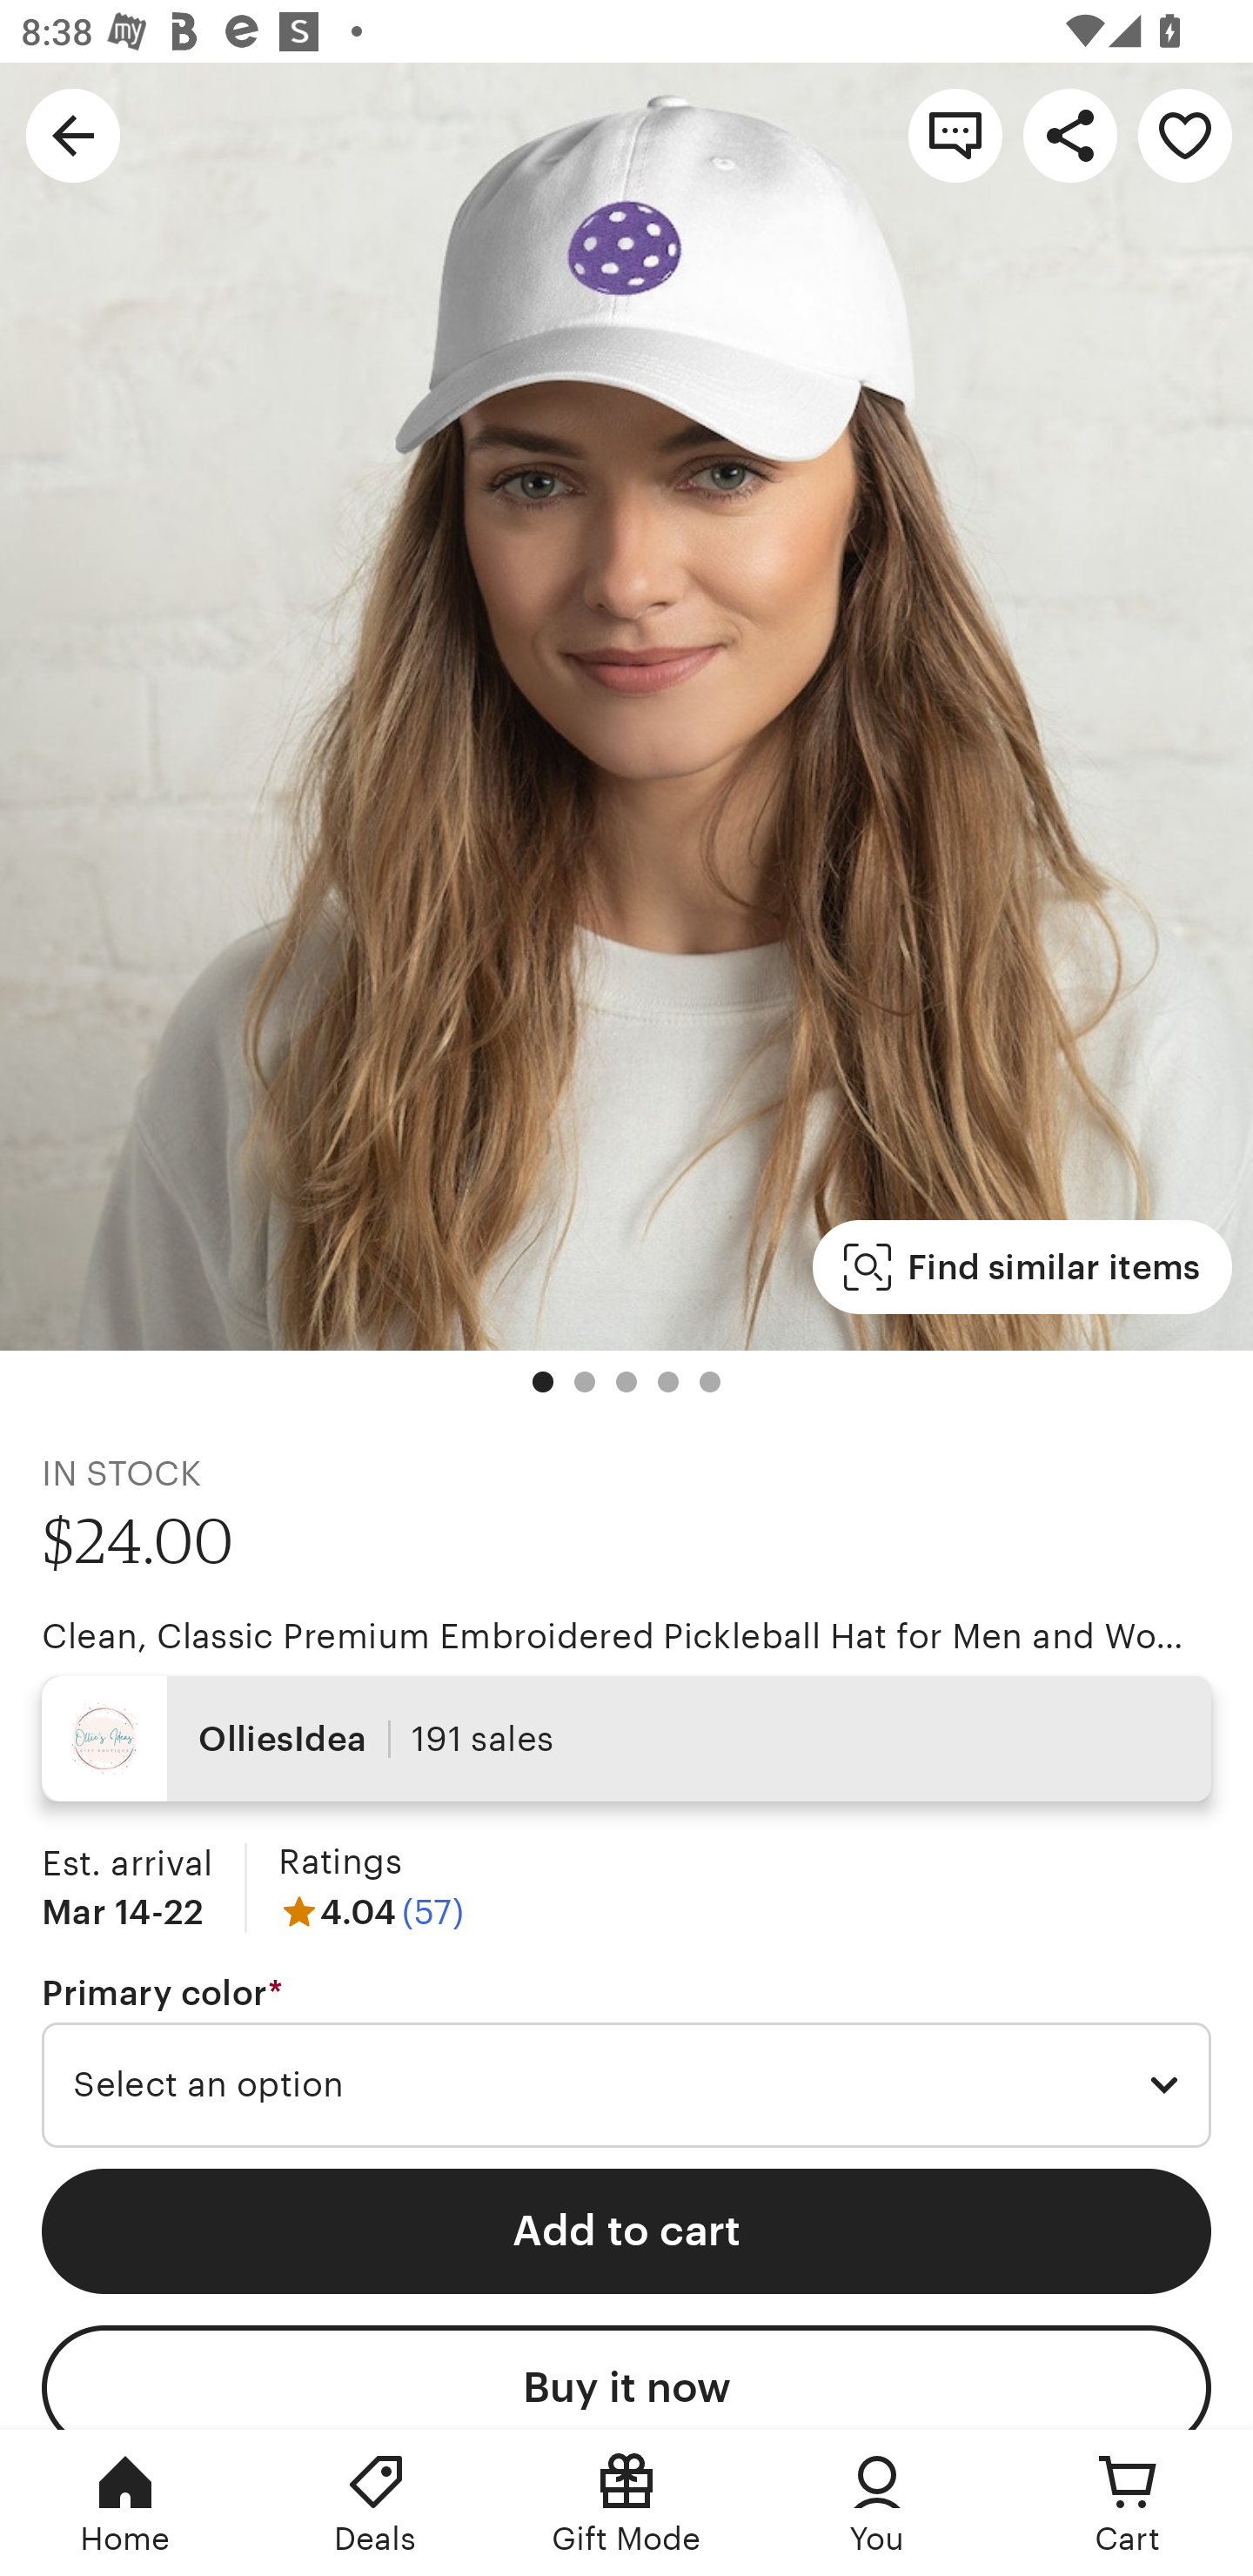 This screenshot has height=2576, width=1253. I want to click on Ratings, so click(339, 1862).